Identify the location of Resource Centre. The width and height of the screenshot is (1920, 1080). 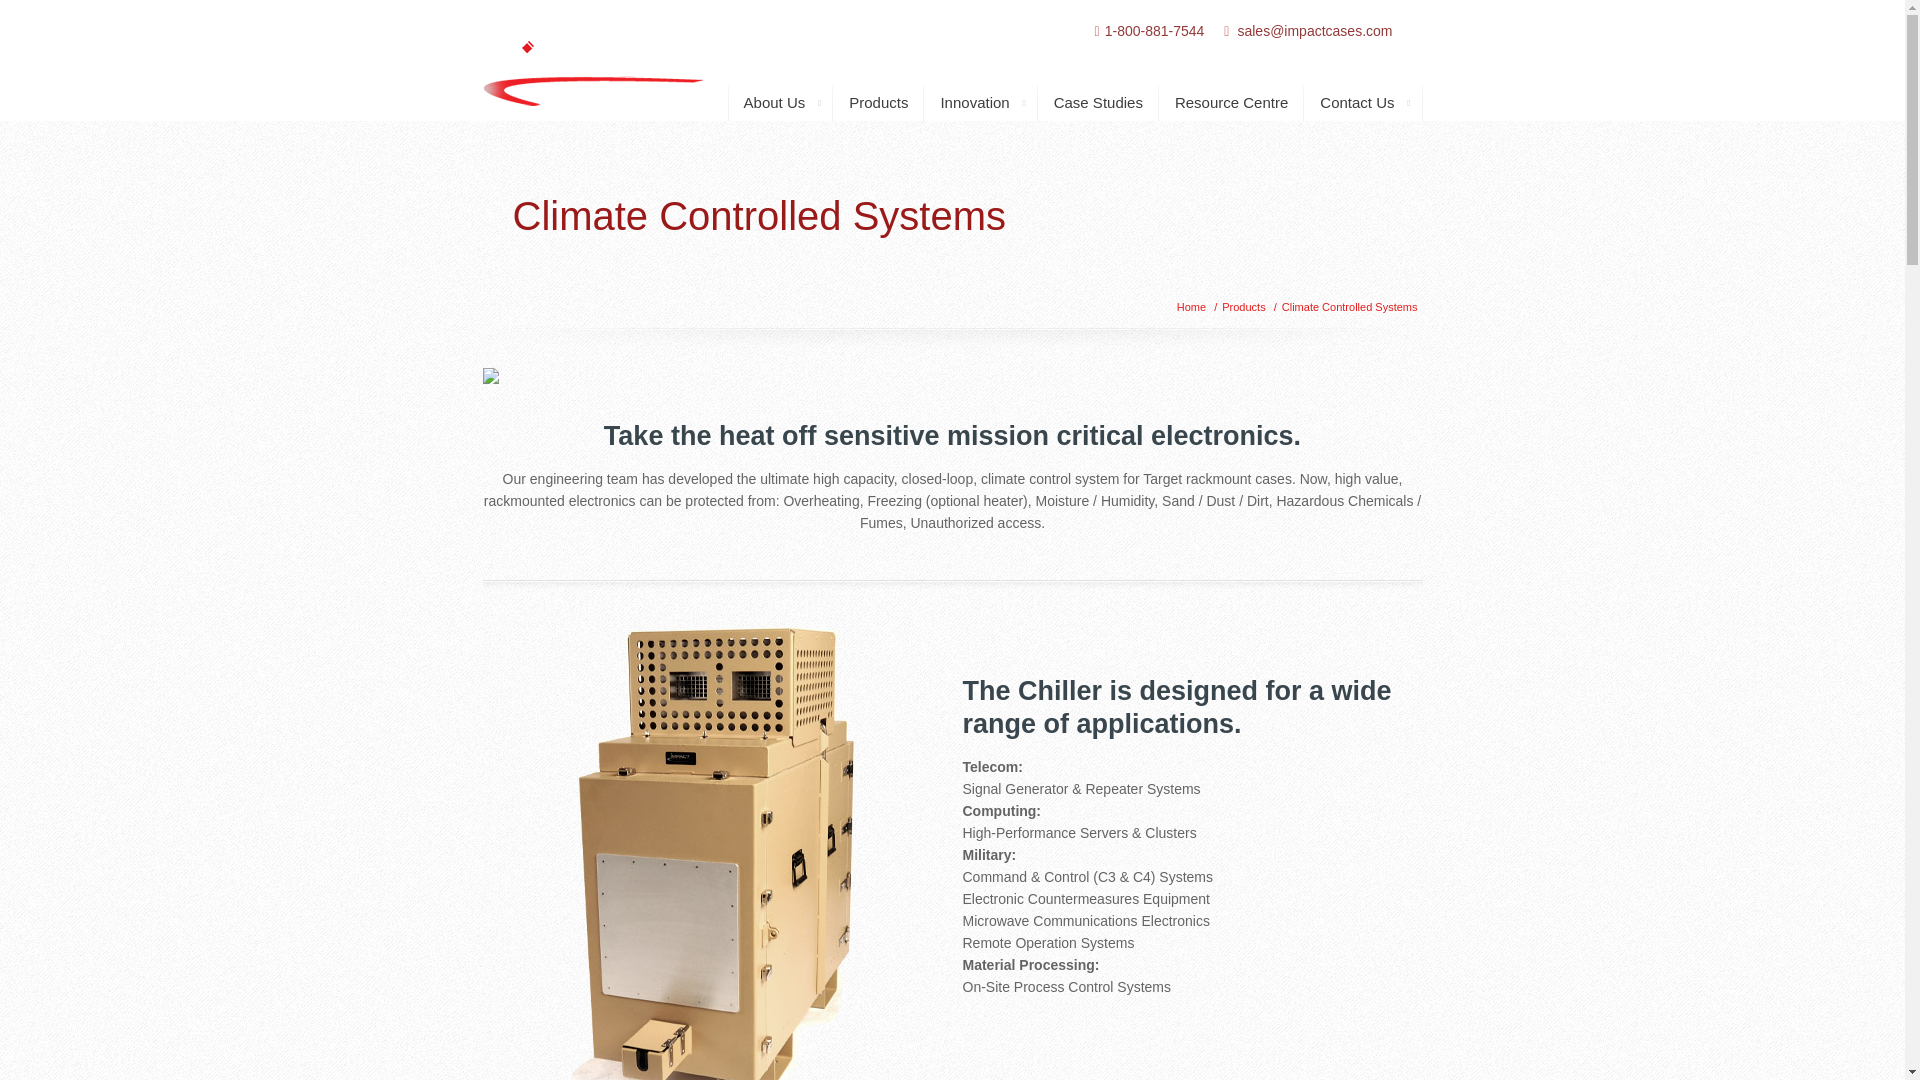
(1231, 102).